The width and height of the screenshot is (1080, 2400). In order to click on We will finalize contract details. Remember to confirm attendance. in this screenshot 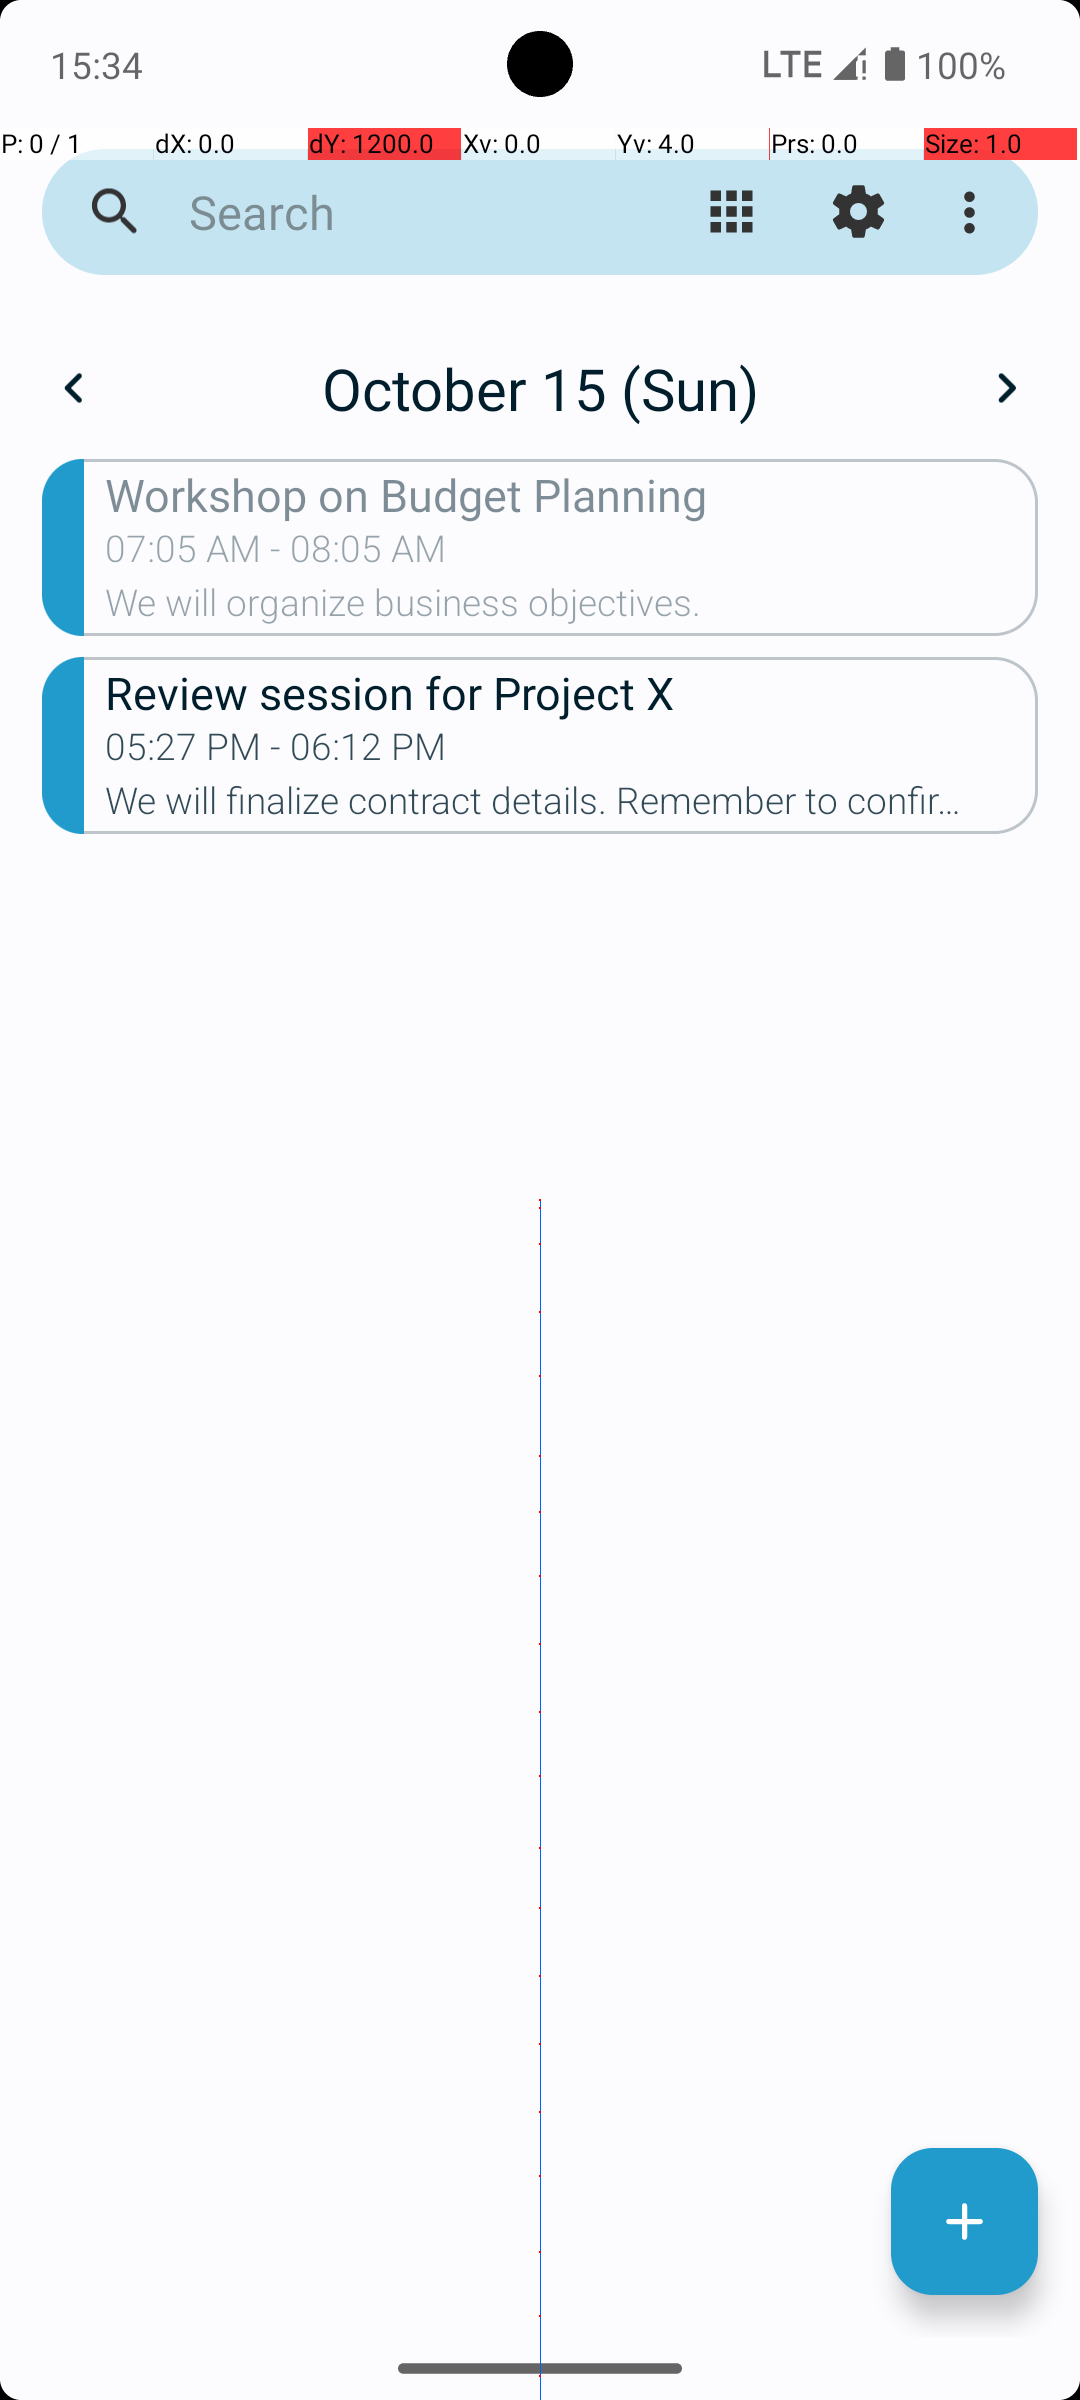, I will do `click(572, 806)`.